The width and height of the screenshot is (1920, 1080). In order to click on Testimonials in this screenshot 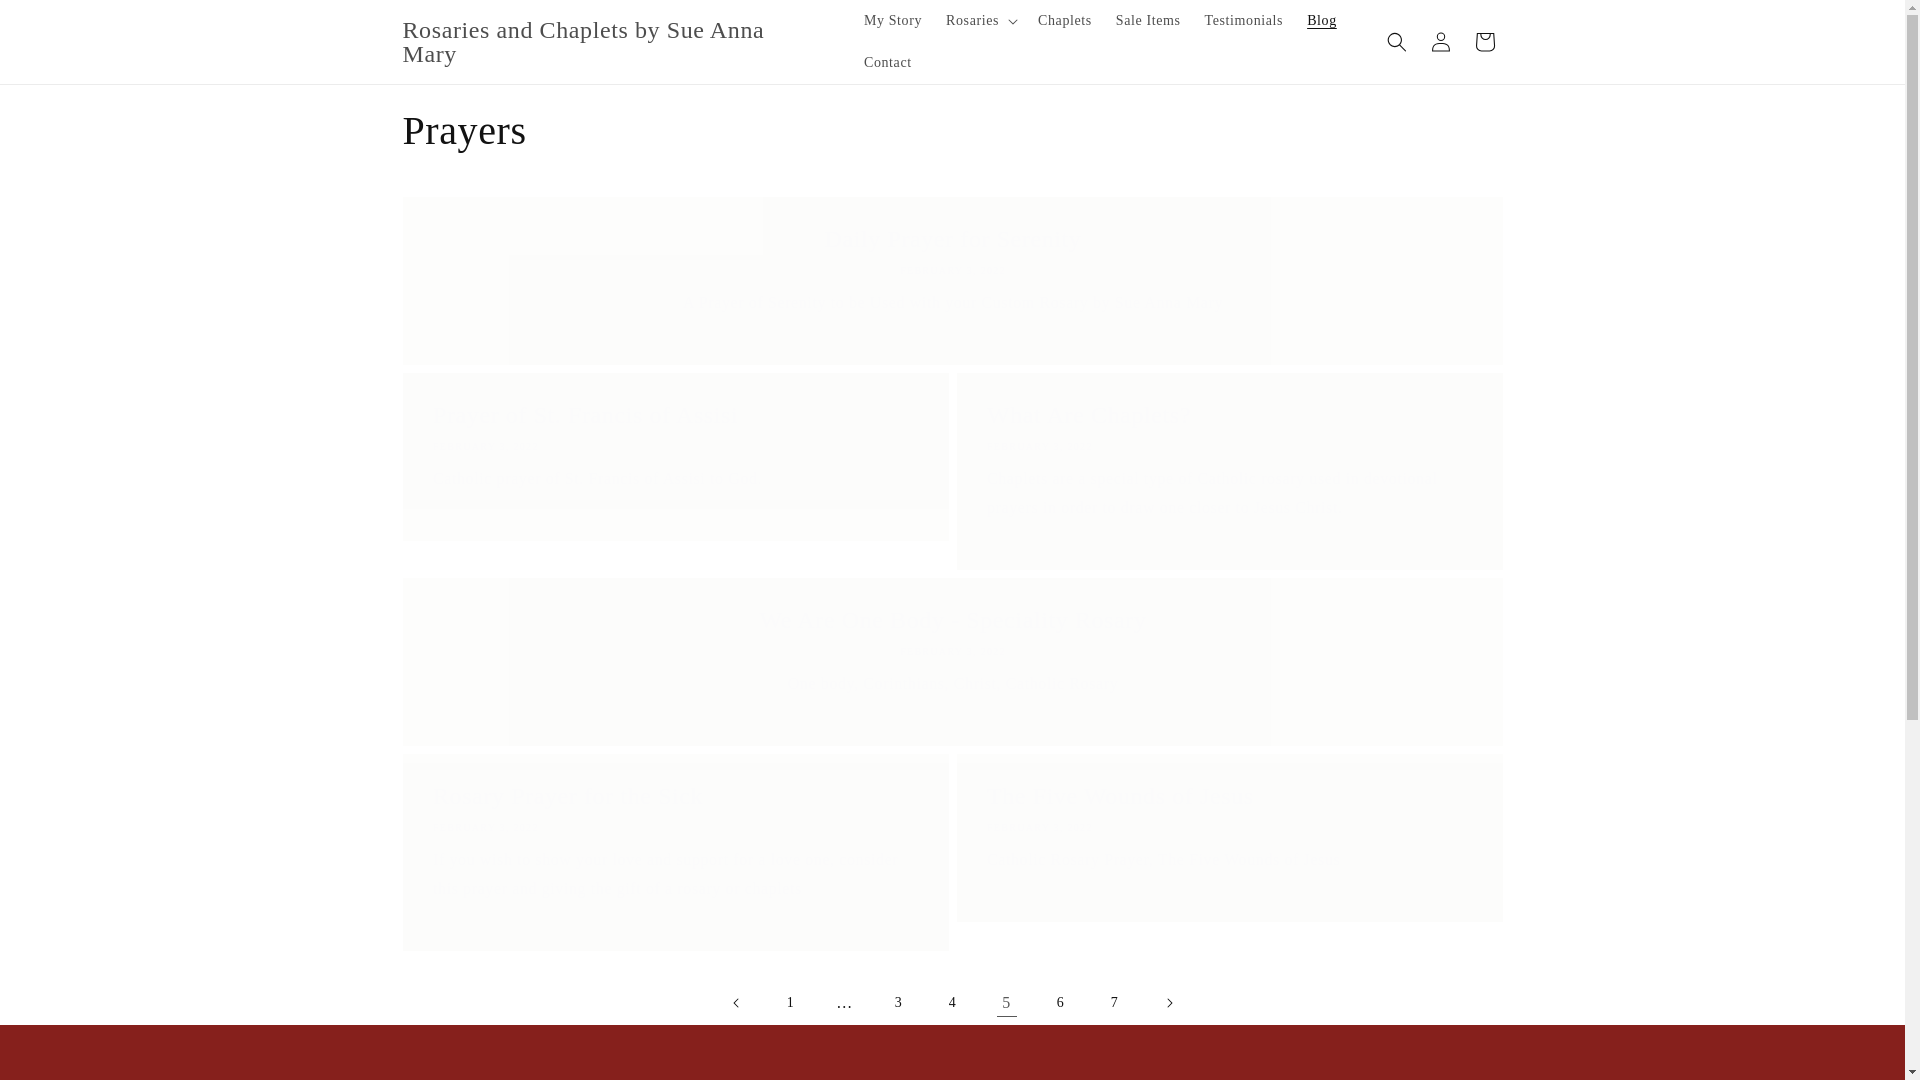, I will do `click(1244, 21)`.